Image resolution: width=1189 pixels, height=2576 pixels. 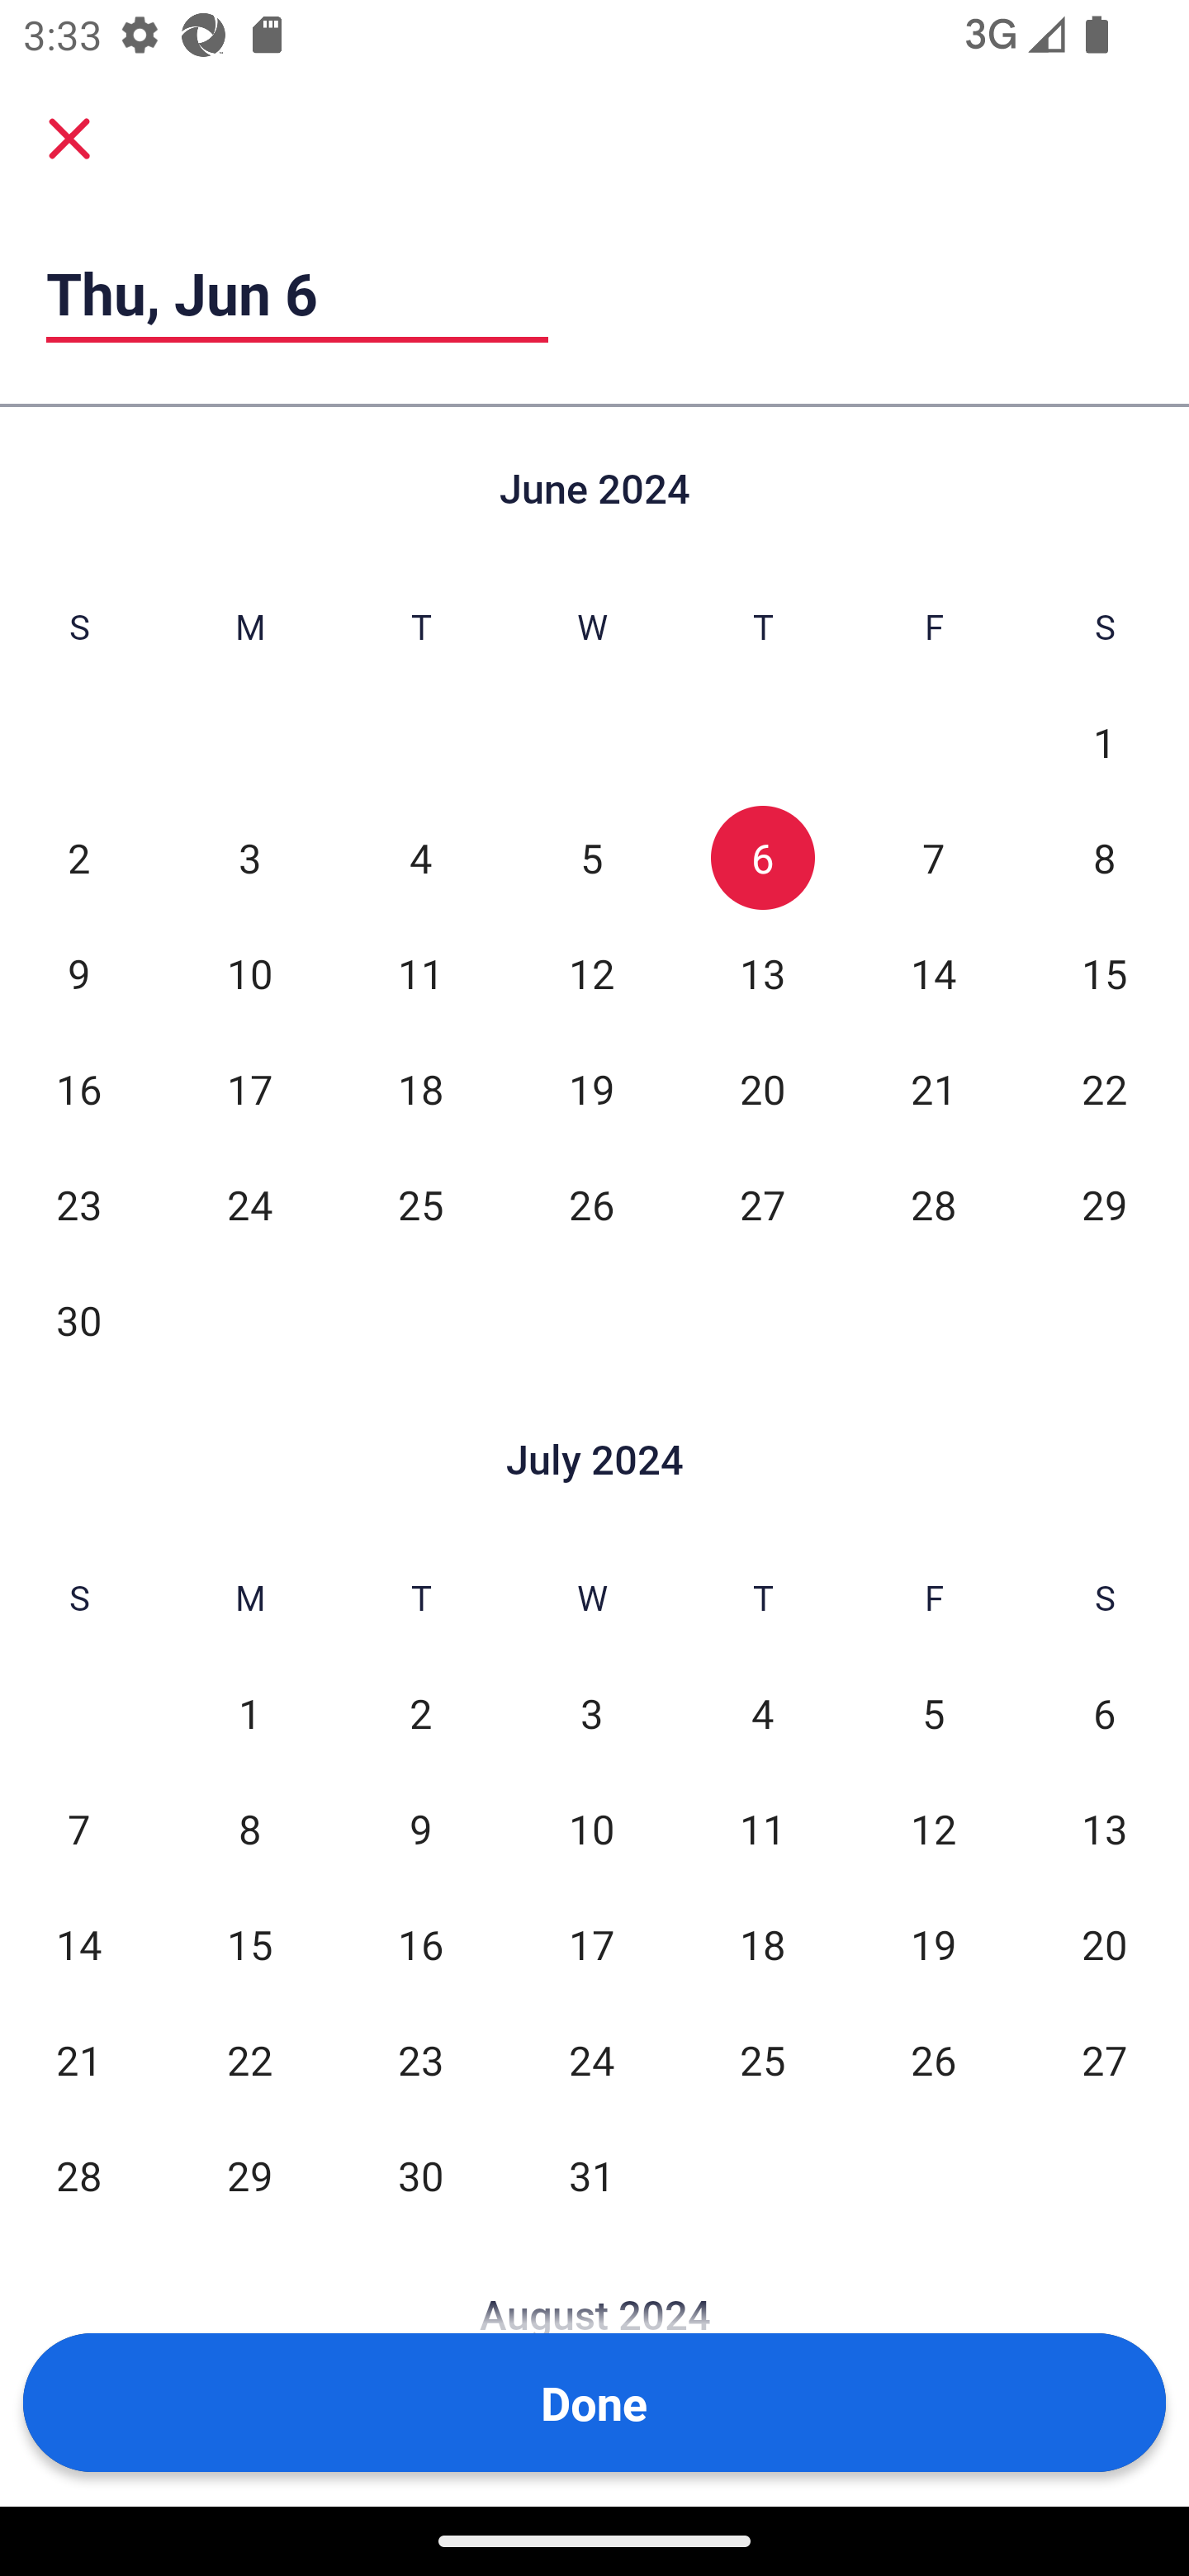 I want to click on 21 Sun, Jul 21, Not Selected, so click(x=78, y=2059).